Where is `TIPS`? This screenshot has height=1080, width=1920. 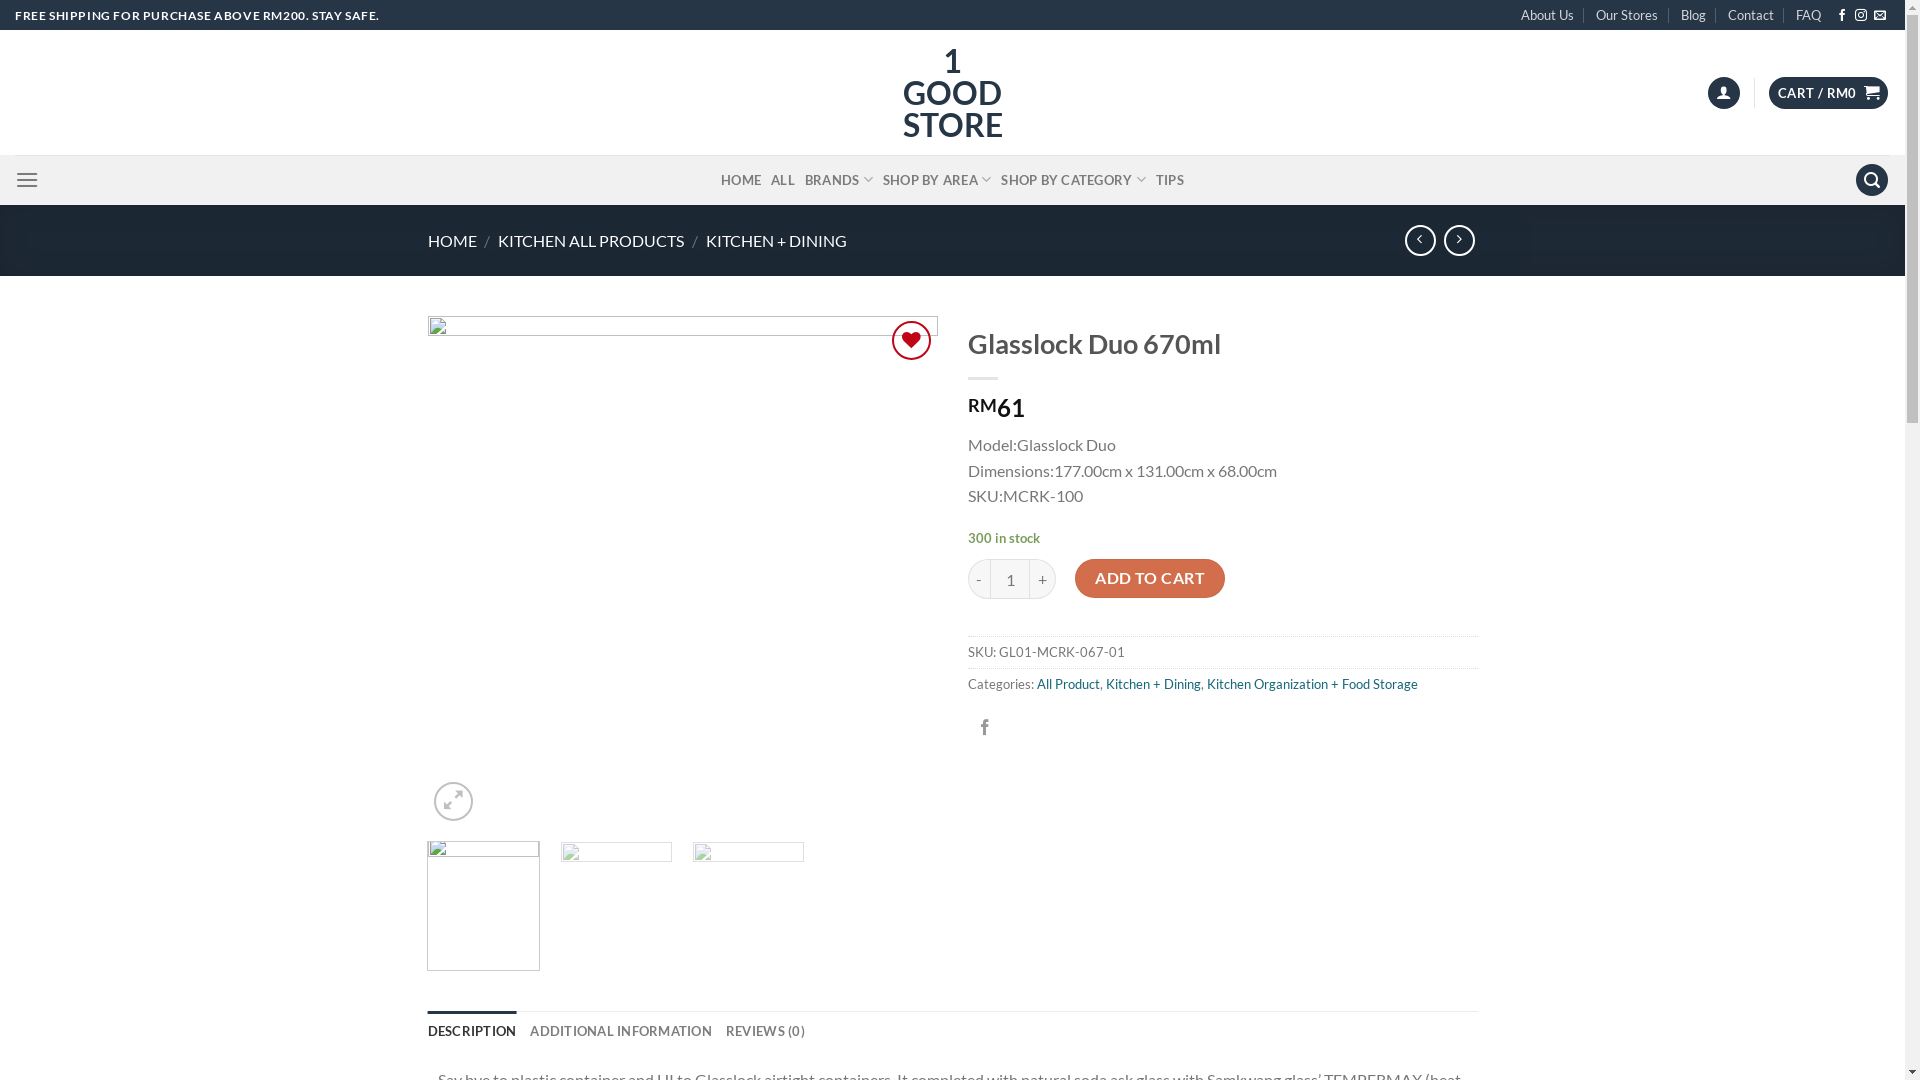
TIPS is located at coordinates (1170, 180).